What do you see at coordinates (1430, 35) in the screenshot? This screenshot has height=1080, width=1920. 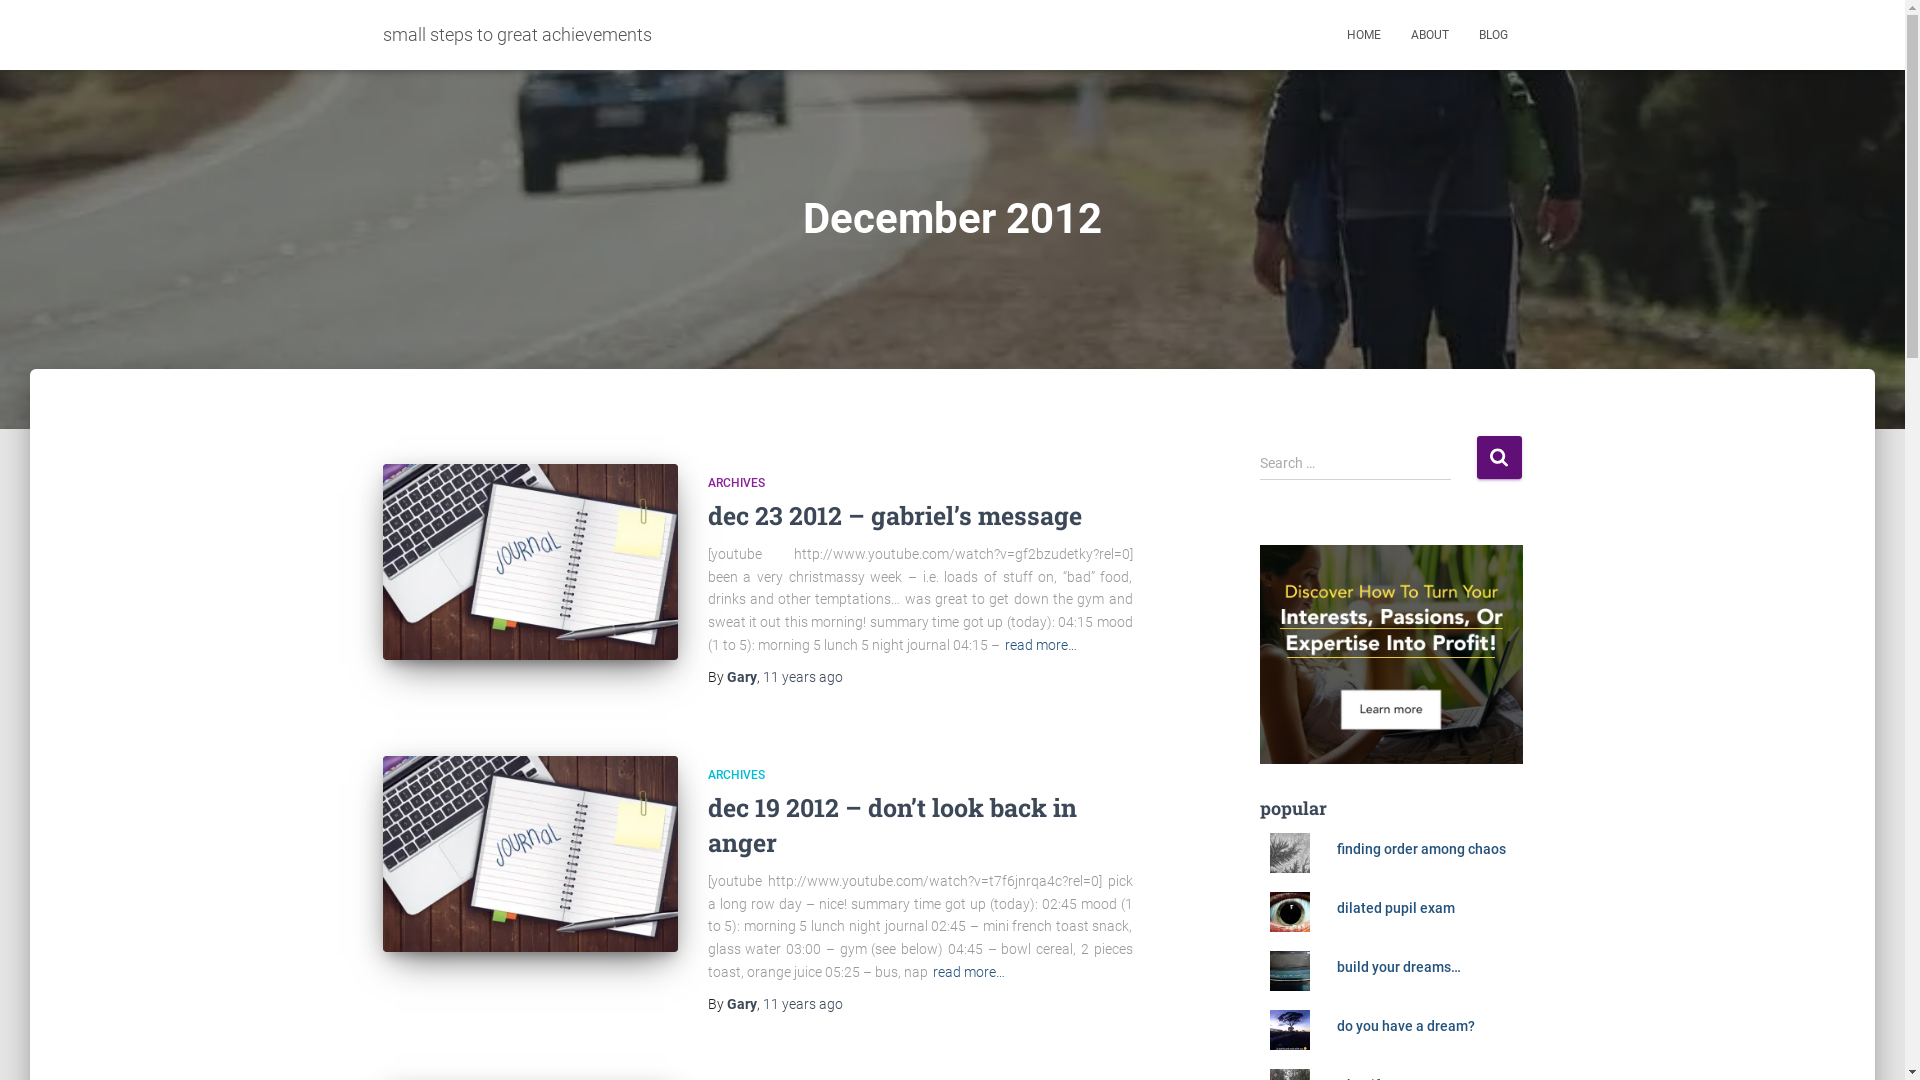 I see `ABOUT` at bounding box center [1430, 35].